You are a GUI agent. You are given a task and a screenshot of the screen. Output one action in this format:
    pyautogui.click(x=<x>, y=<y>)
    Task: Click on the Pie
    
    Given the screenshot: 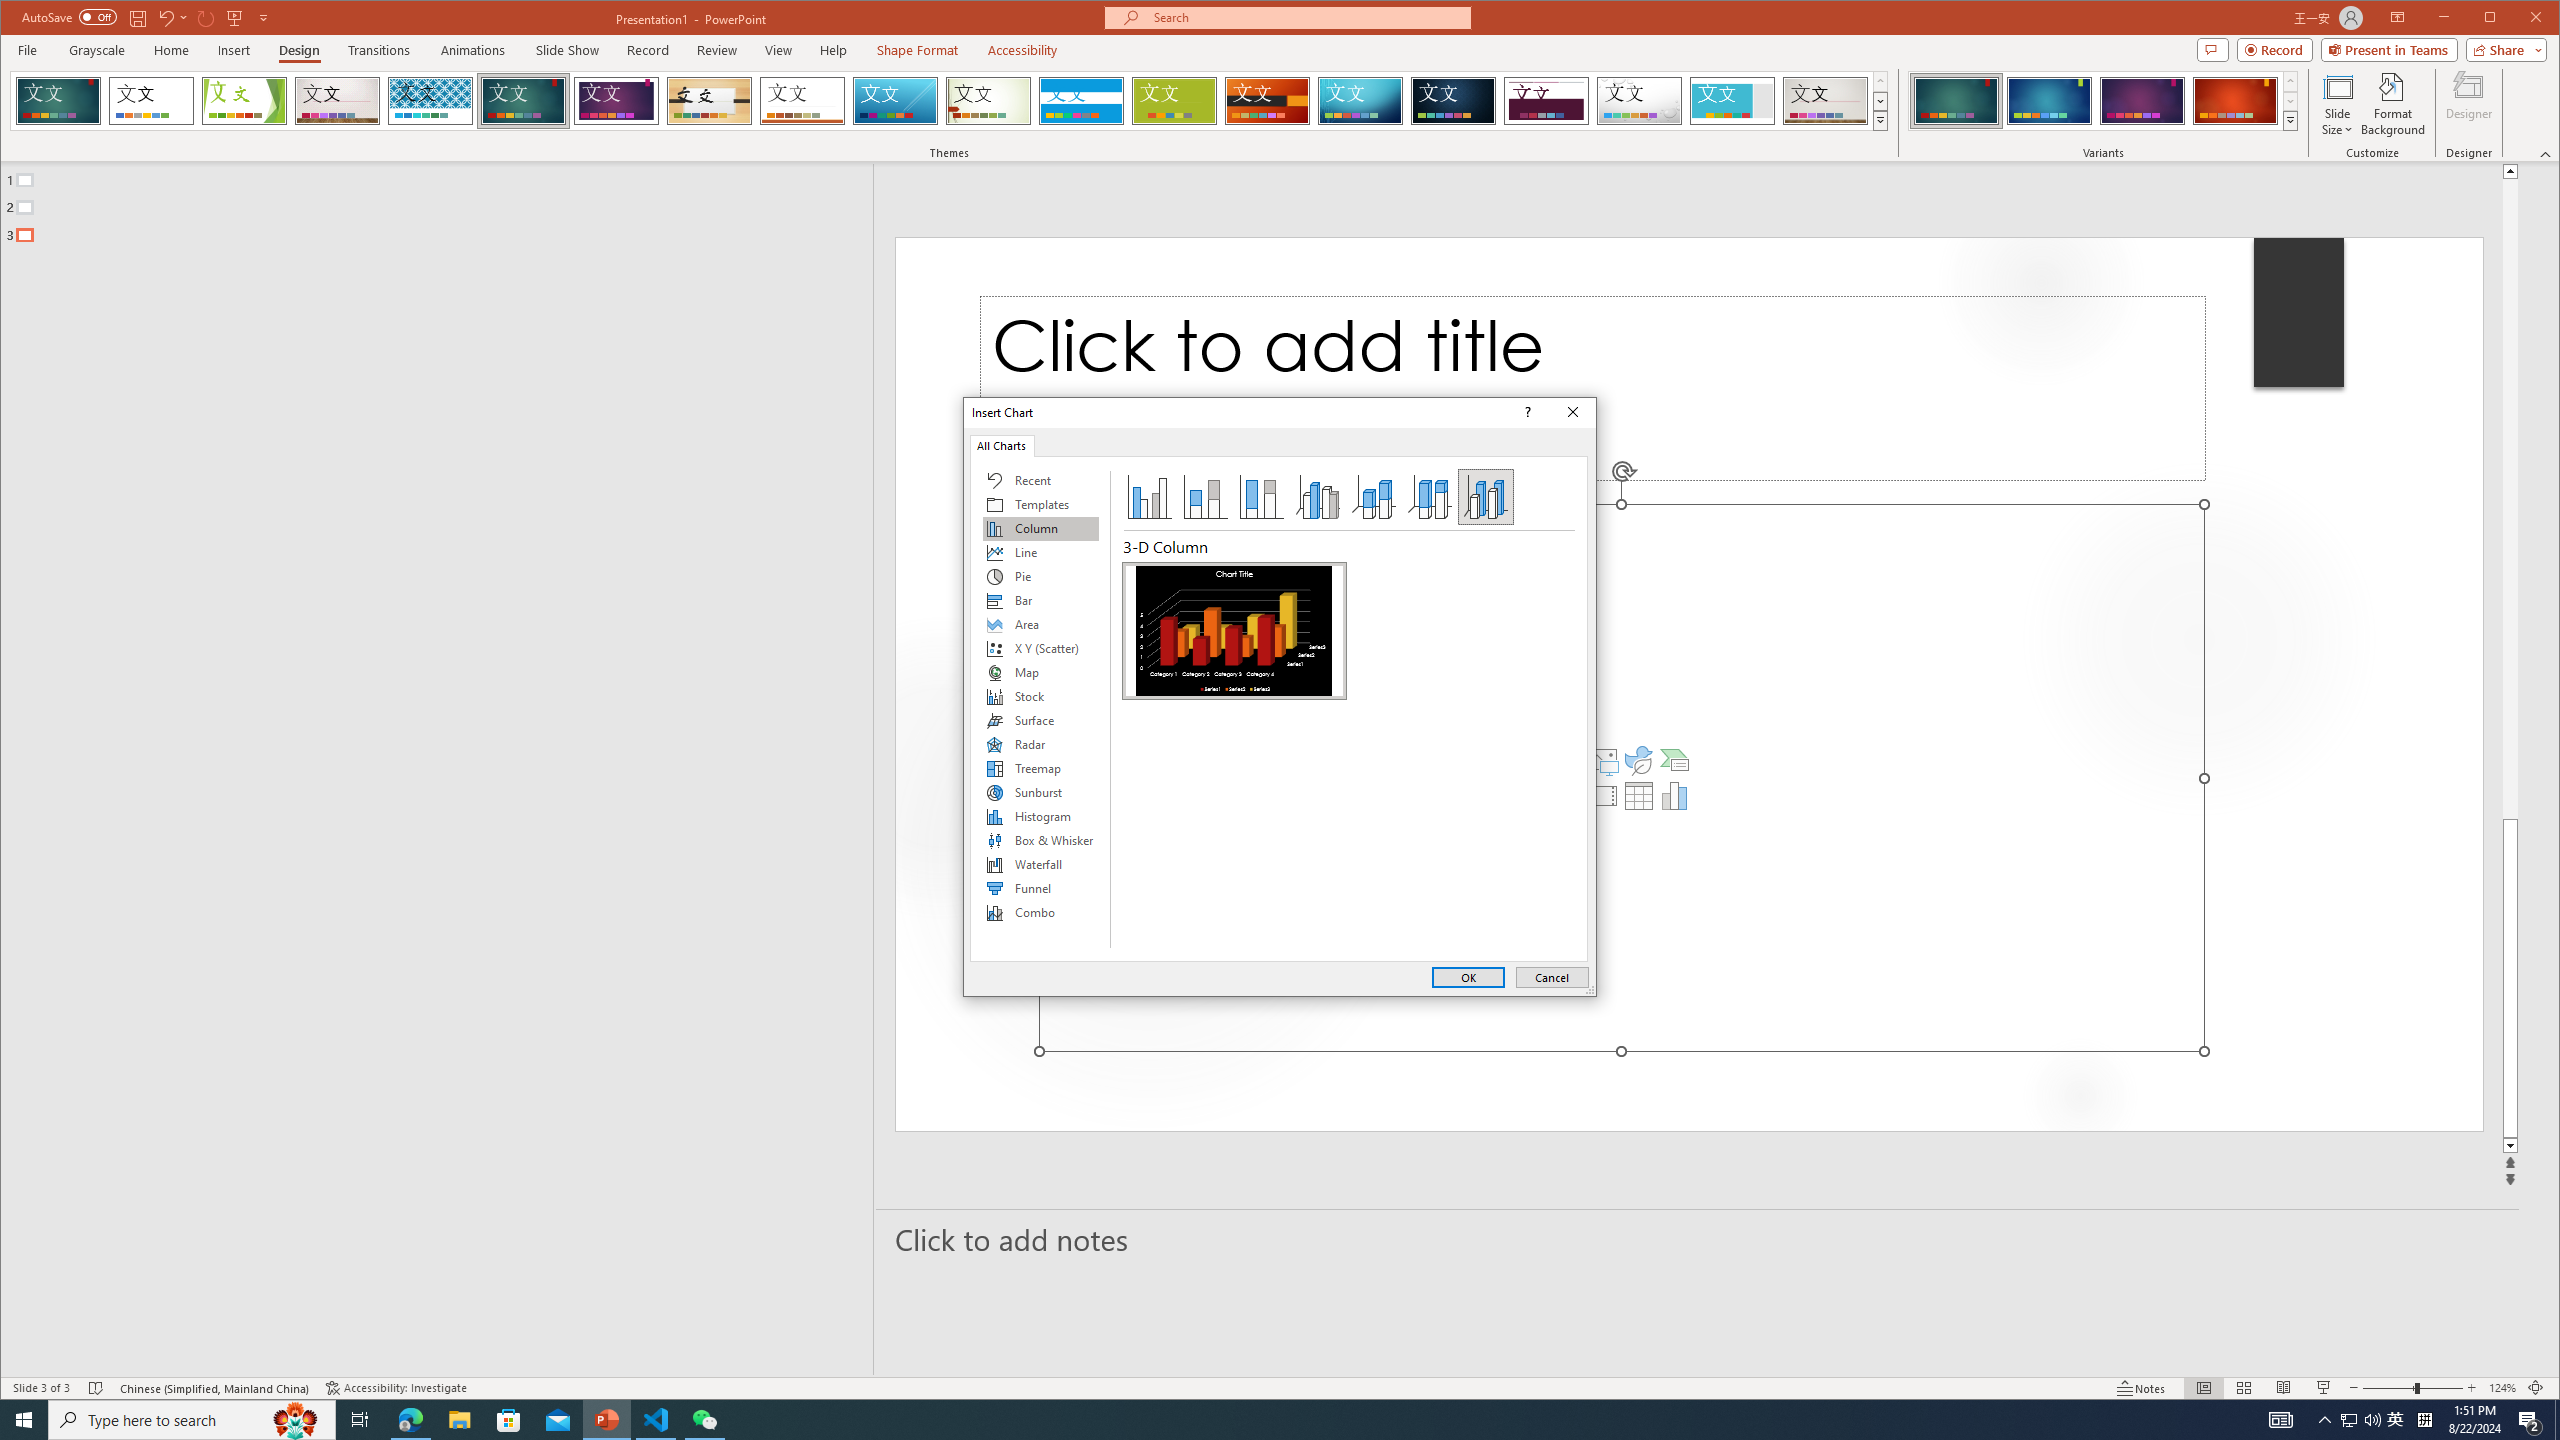 What is the action you would take?
    pyautogui.click(x=1040, y=576)
    